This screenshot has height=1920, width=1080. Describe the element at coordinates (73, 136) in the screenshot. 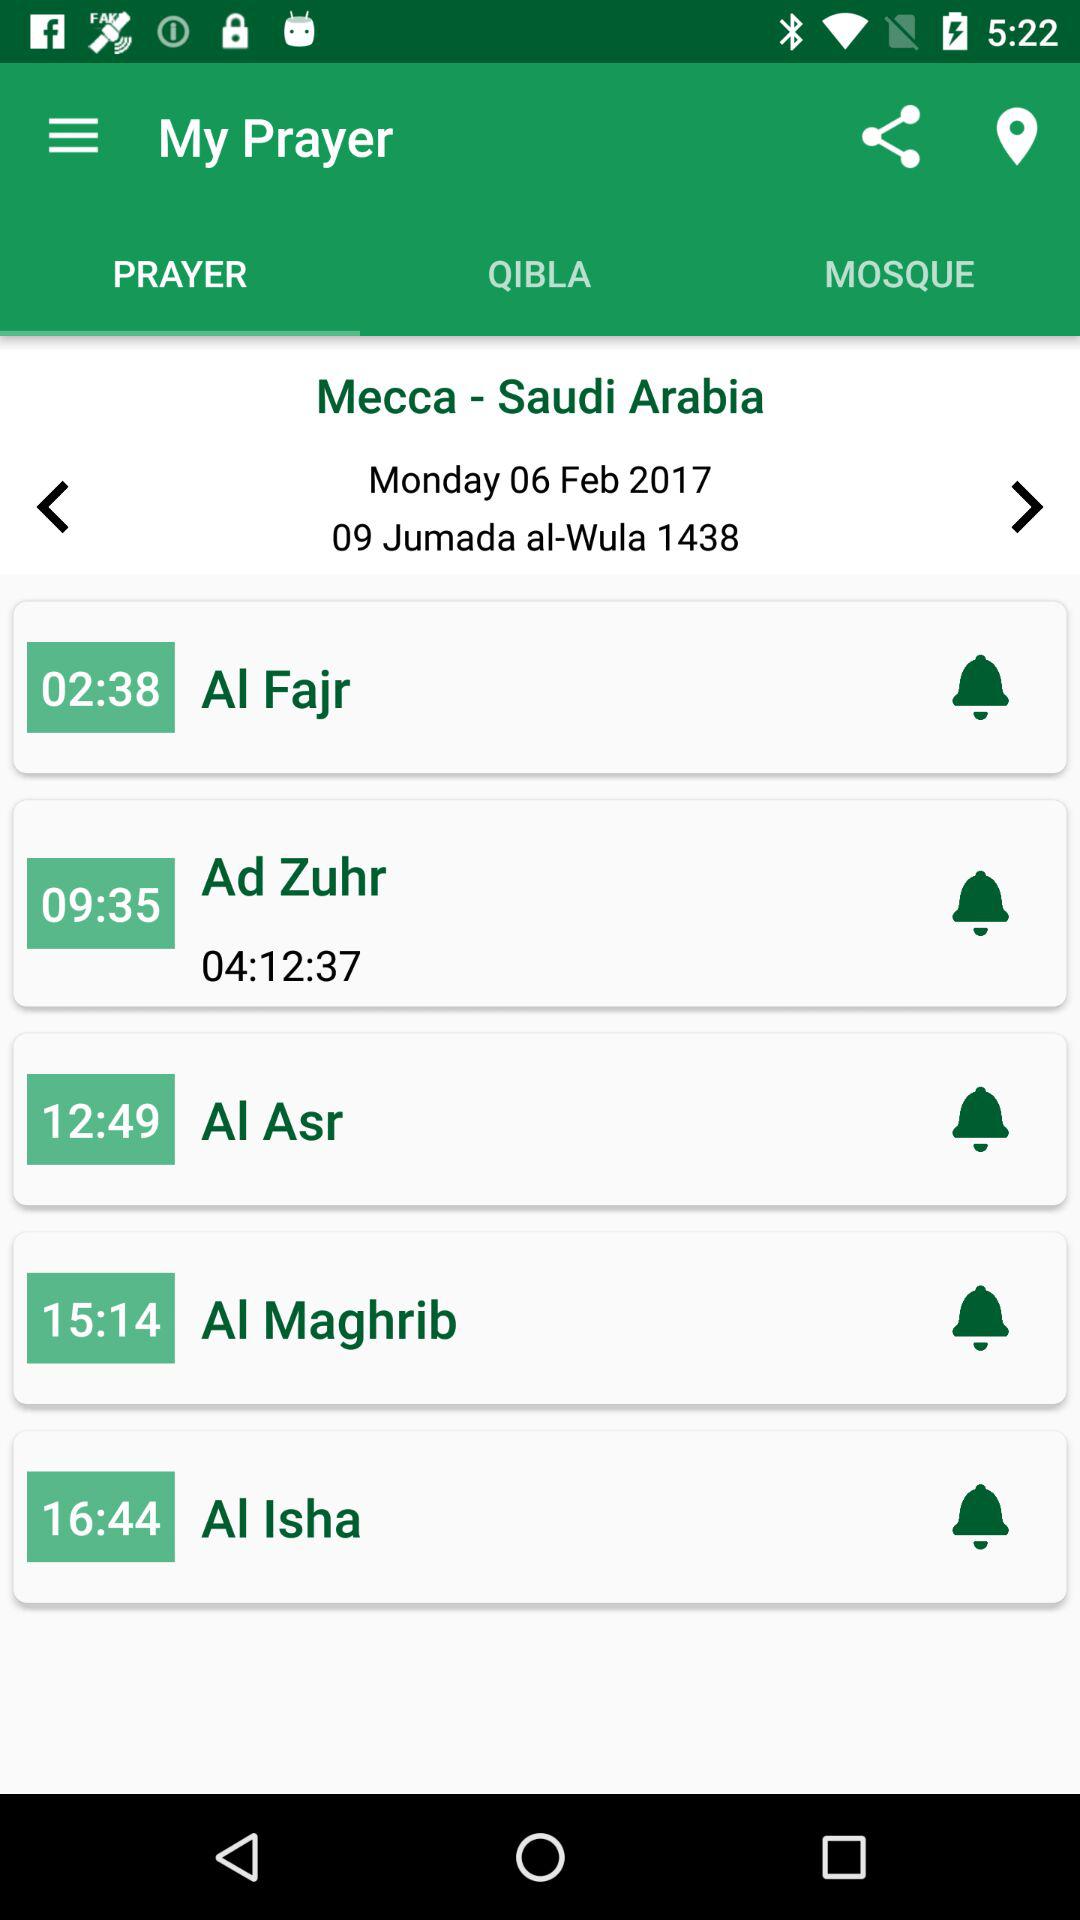

I see `turn off app to the left of the my prayer icon` at that location.